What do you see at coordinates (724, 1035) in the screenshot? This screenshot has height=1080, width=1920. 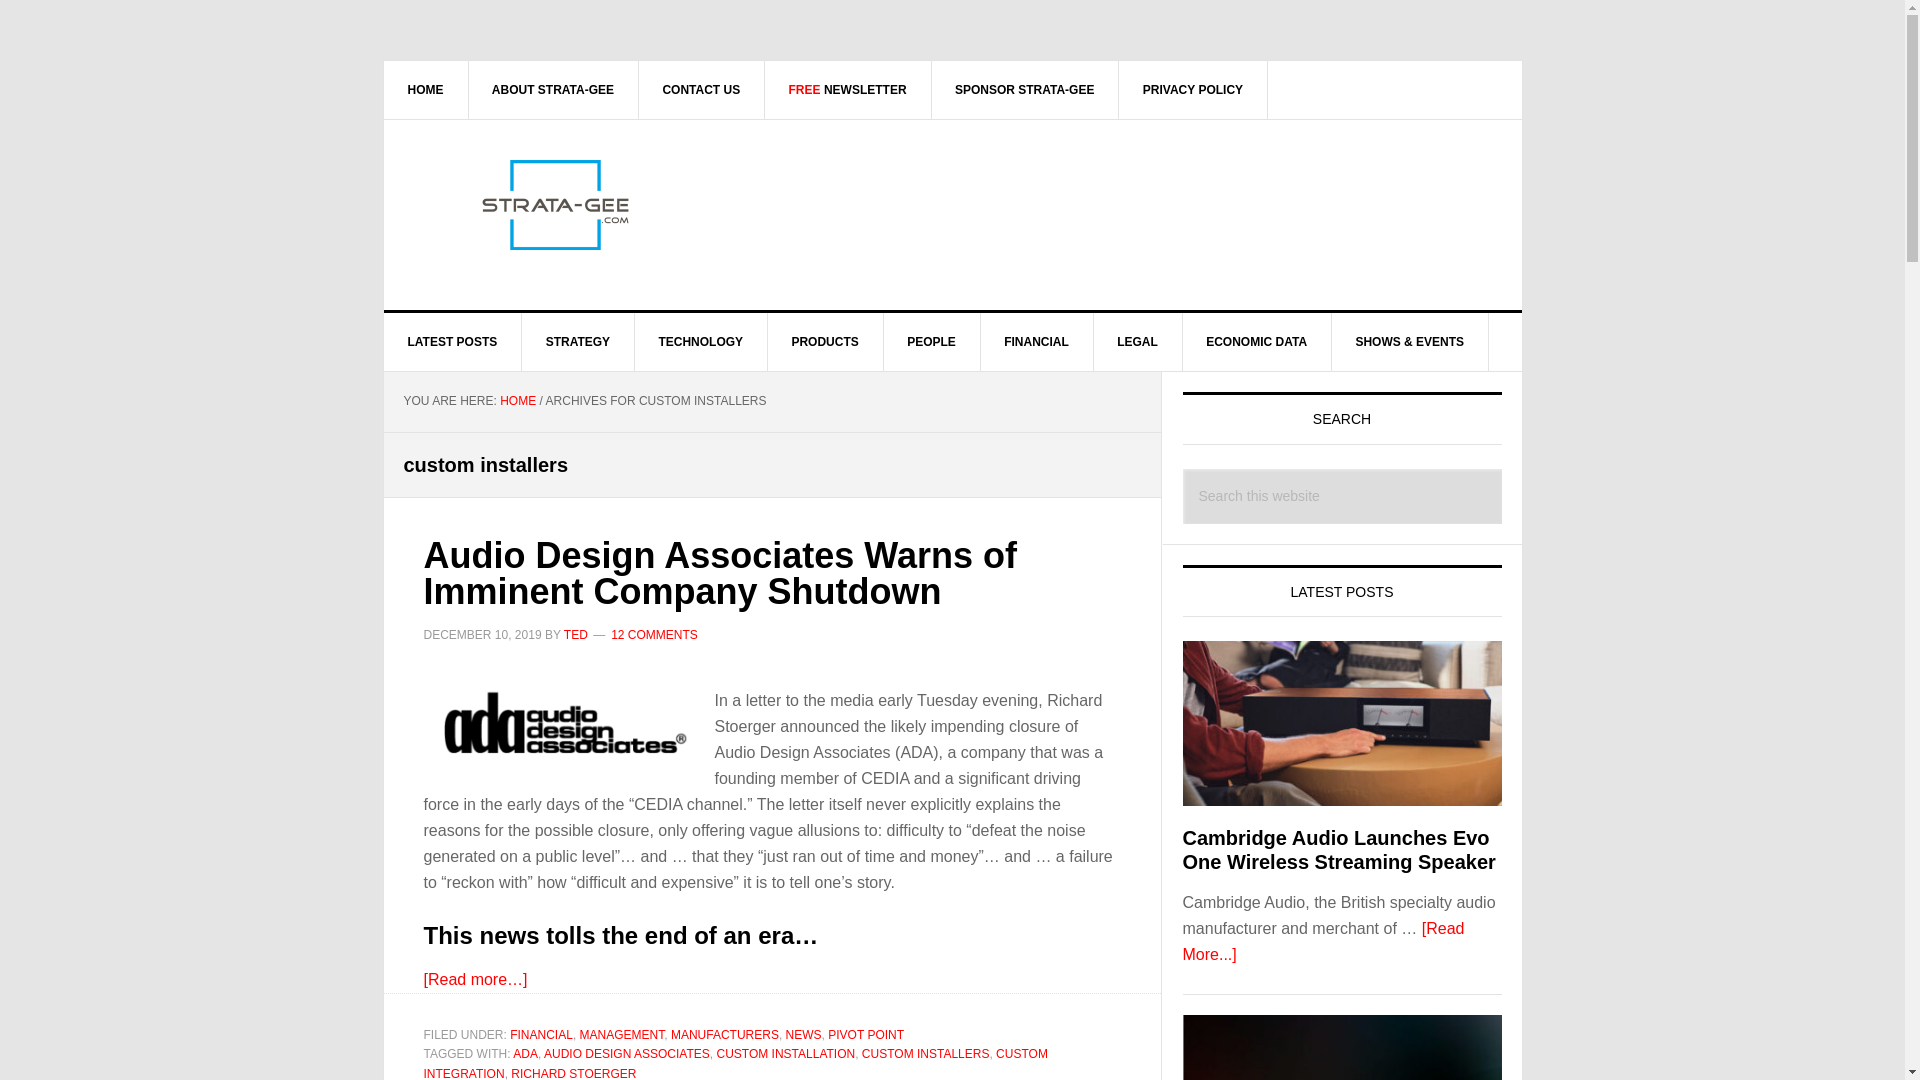 I see `MANUFACTURERS` at bounding box center [724, 1035].